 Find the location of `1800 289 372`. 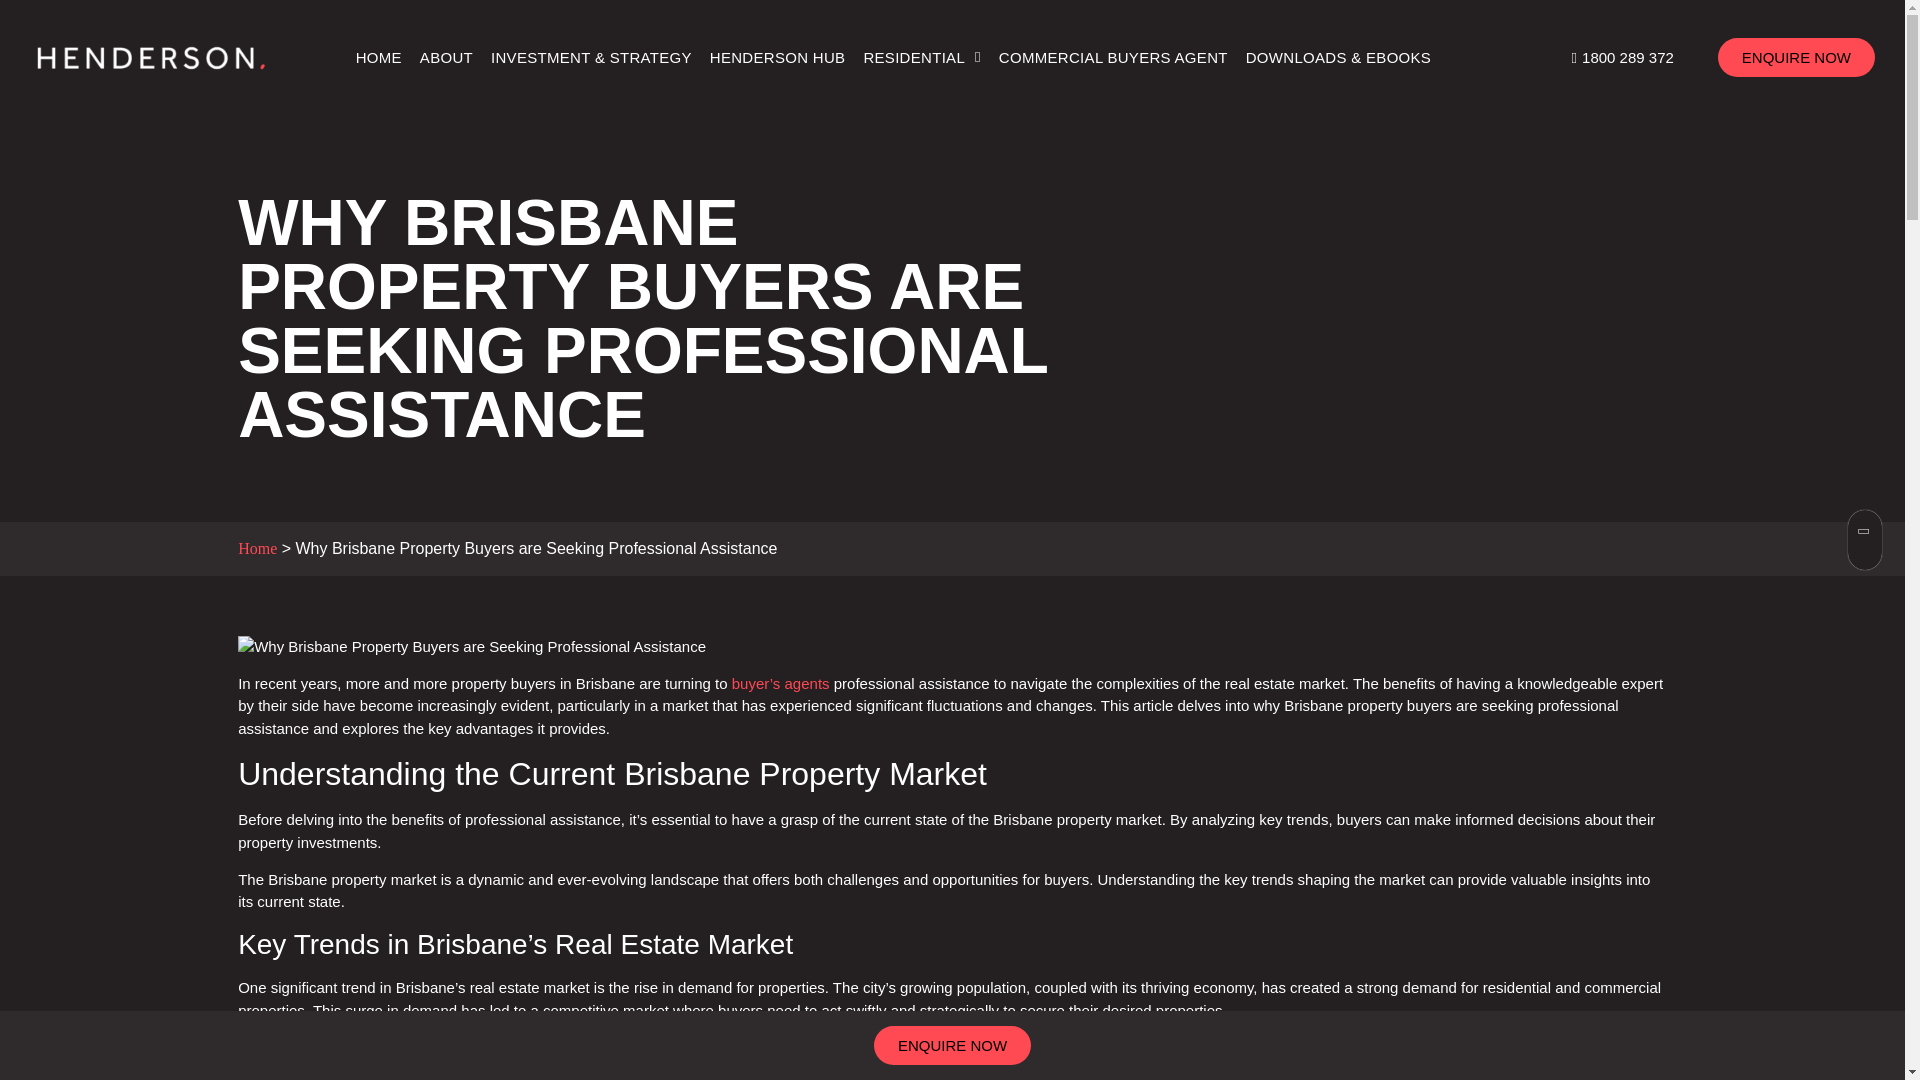

1800 289 372 is located at coordinates (1622, 57).